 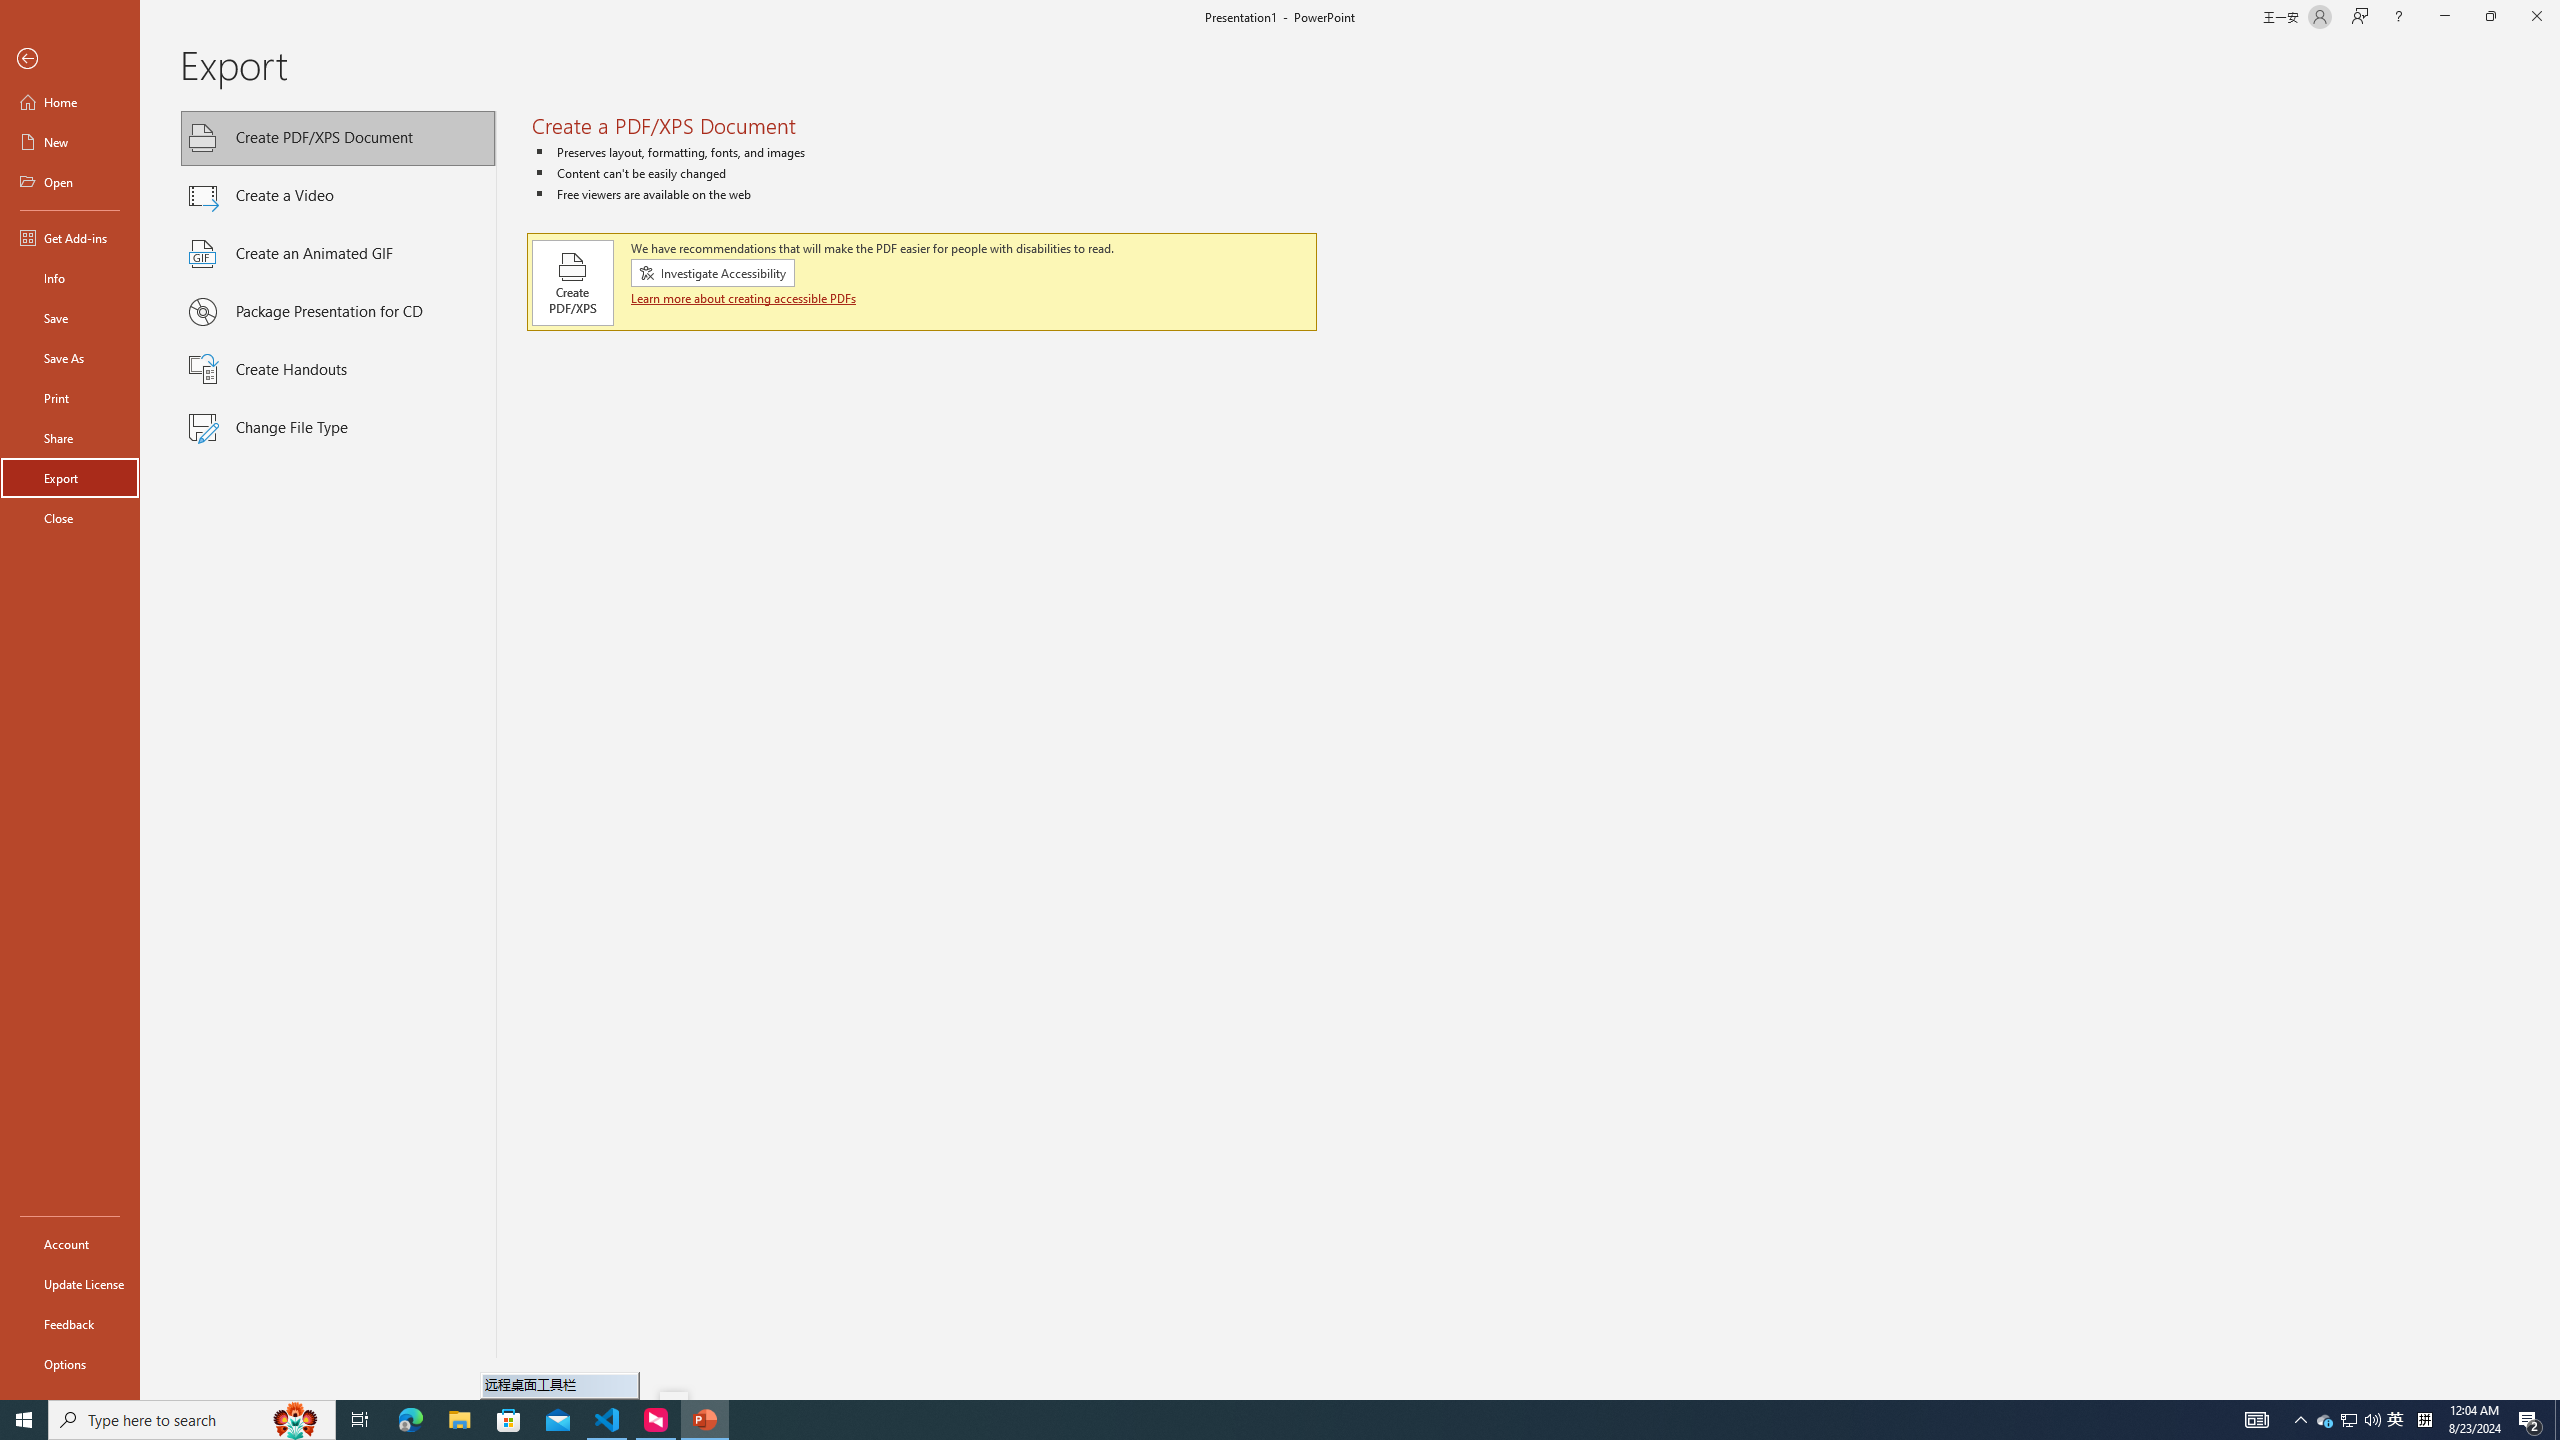 What do you see at coordinates (338, 312) in the screenshot?
I see `Package Presentation for CD` at bounding box center [338, 312].